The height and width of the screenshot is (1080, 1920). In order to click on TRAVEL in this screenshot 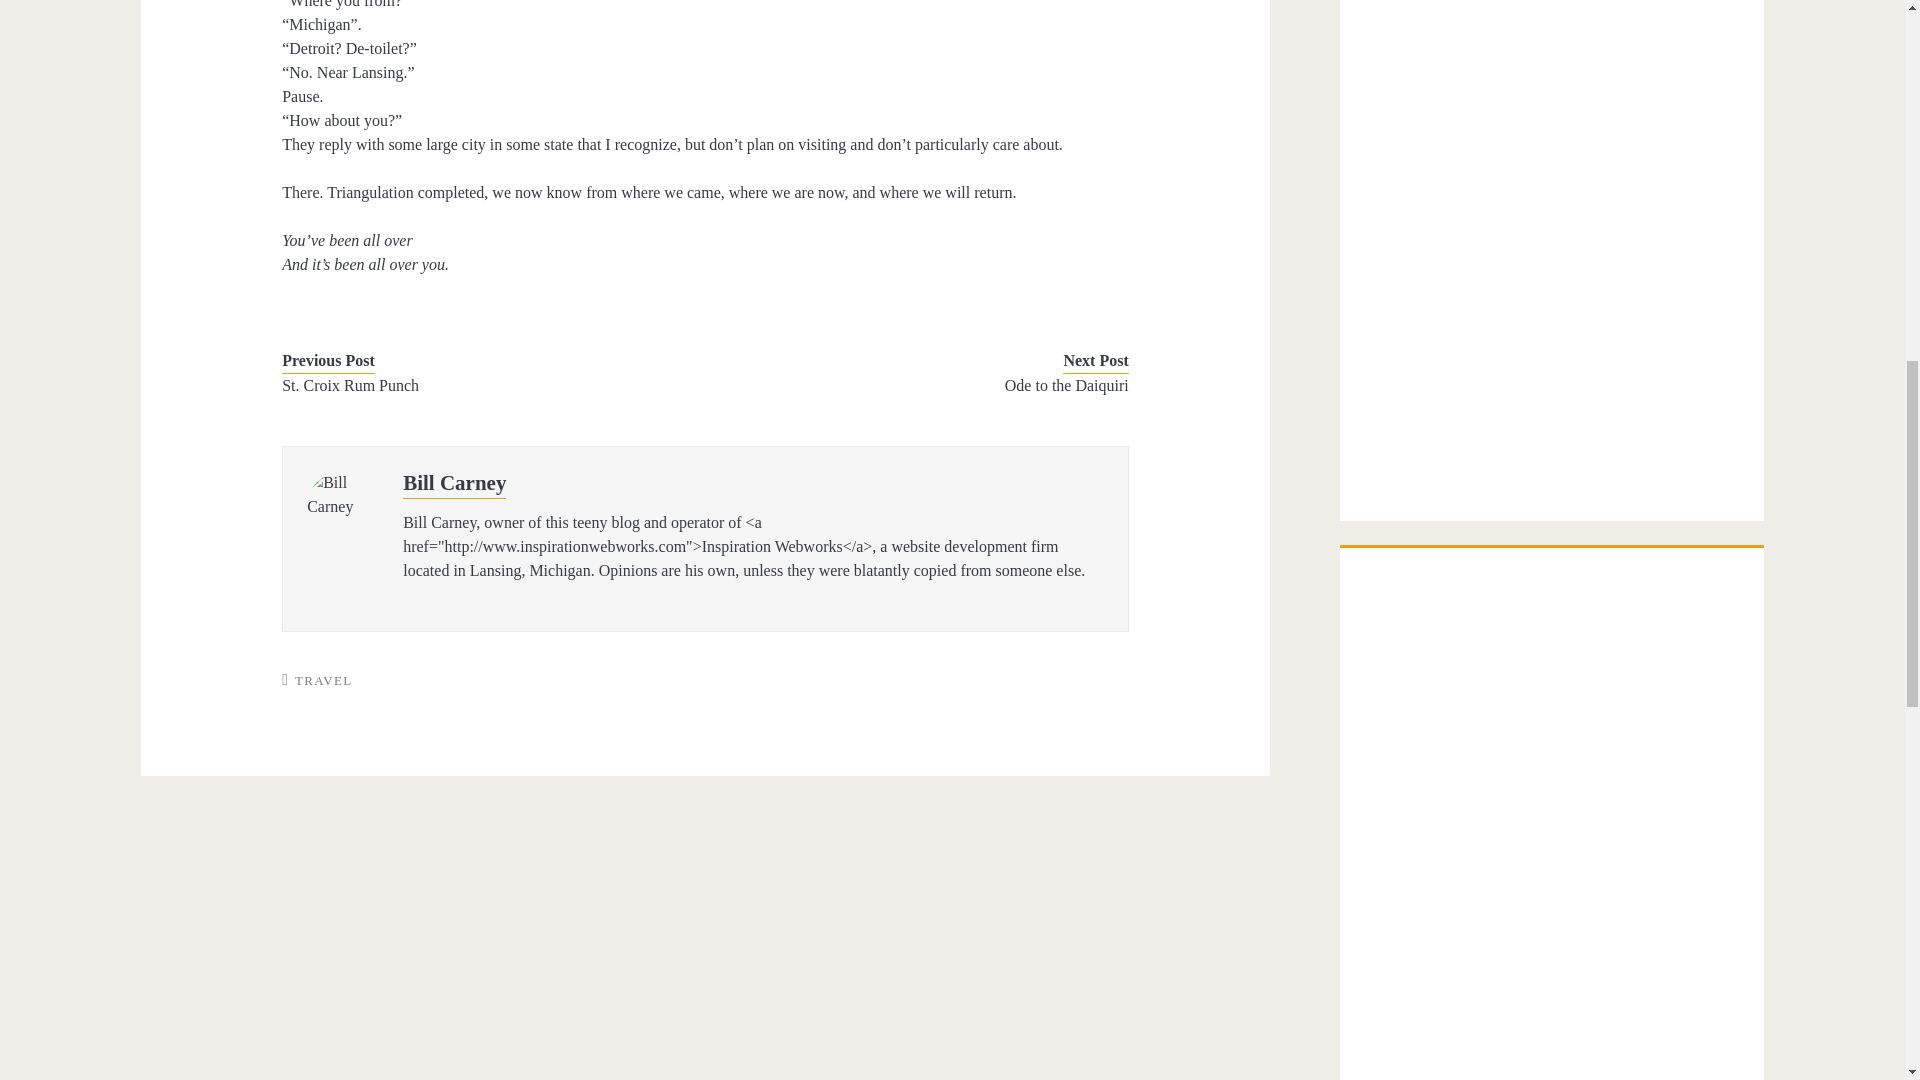, I will do `click(323, 680)`.